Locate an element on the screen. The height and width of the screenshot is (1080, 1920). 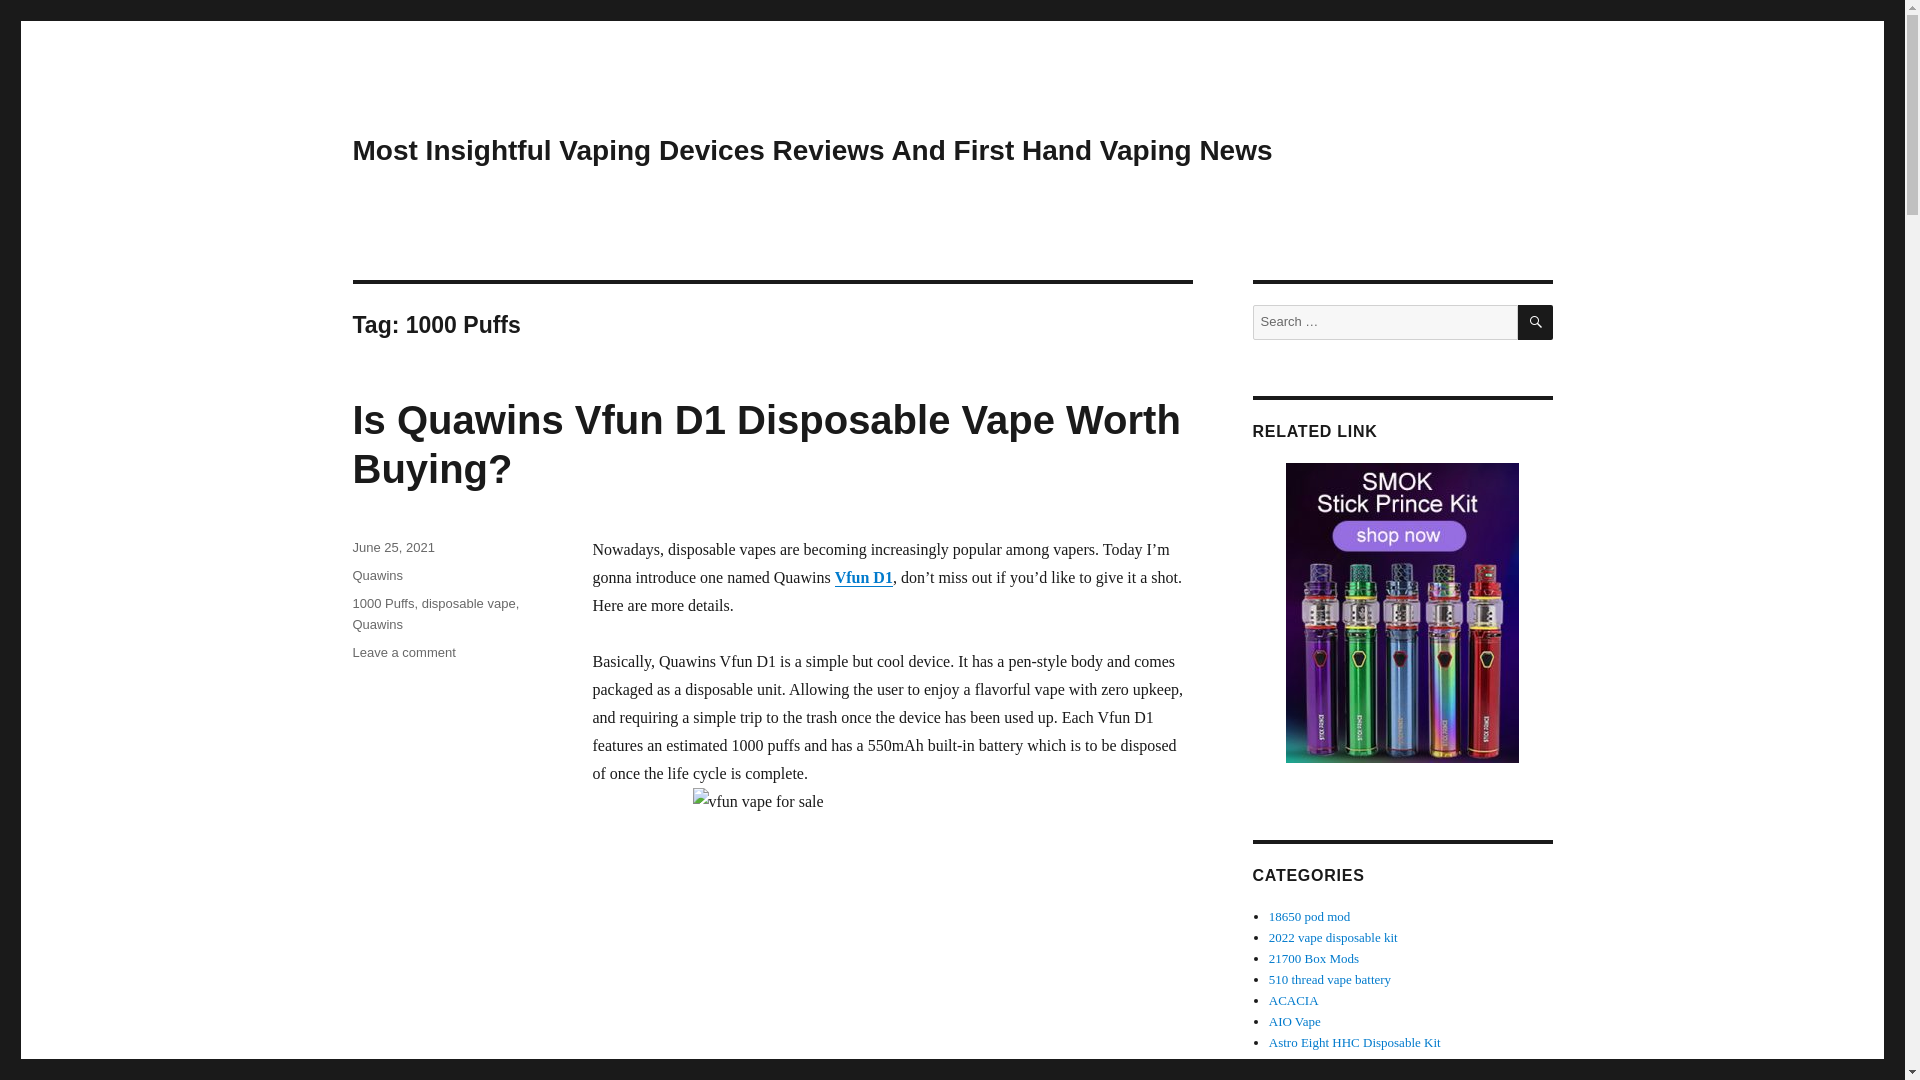
Astro Eight HHC Disposable Kit is located at coordinates (1355, 1042).